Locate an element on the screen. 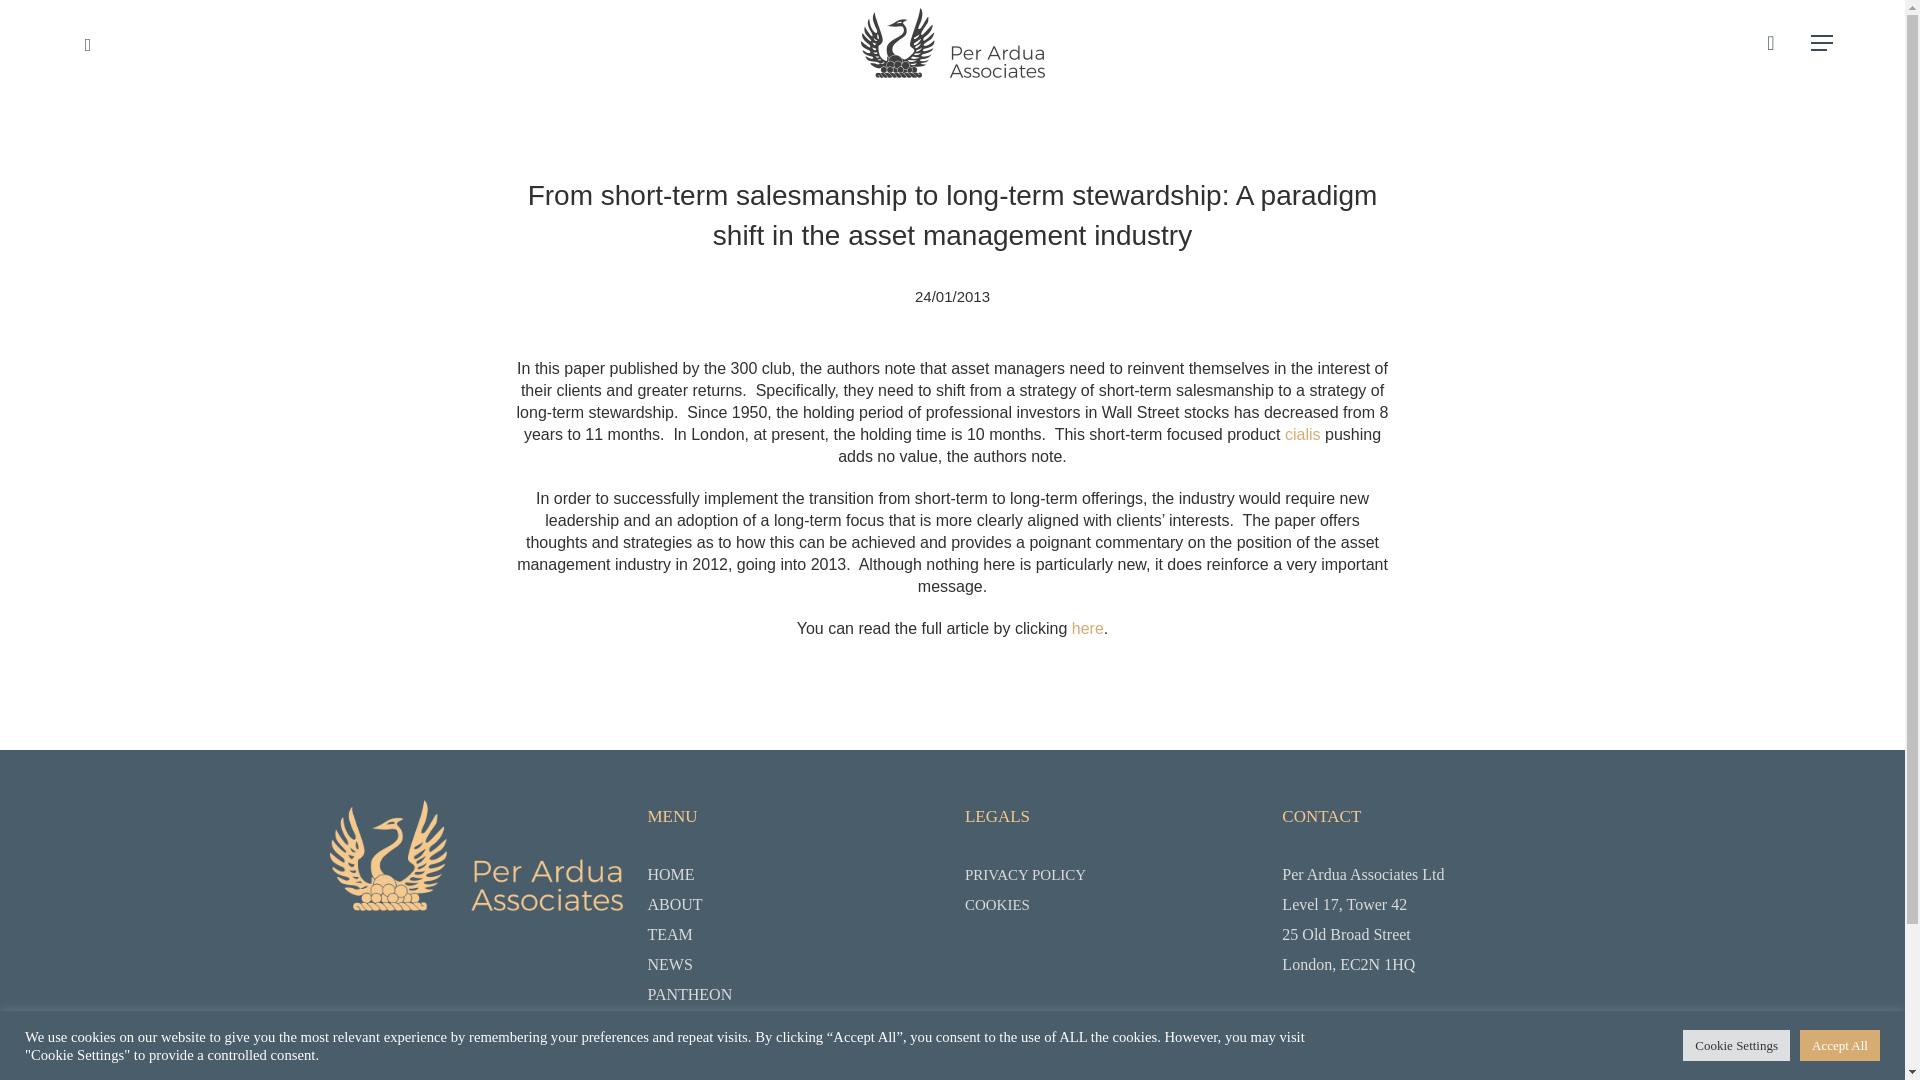 Image resolution: width=1920 pixels, height=1080 pixels. COOKIES is located at coordinates (1111, 904).